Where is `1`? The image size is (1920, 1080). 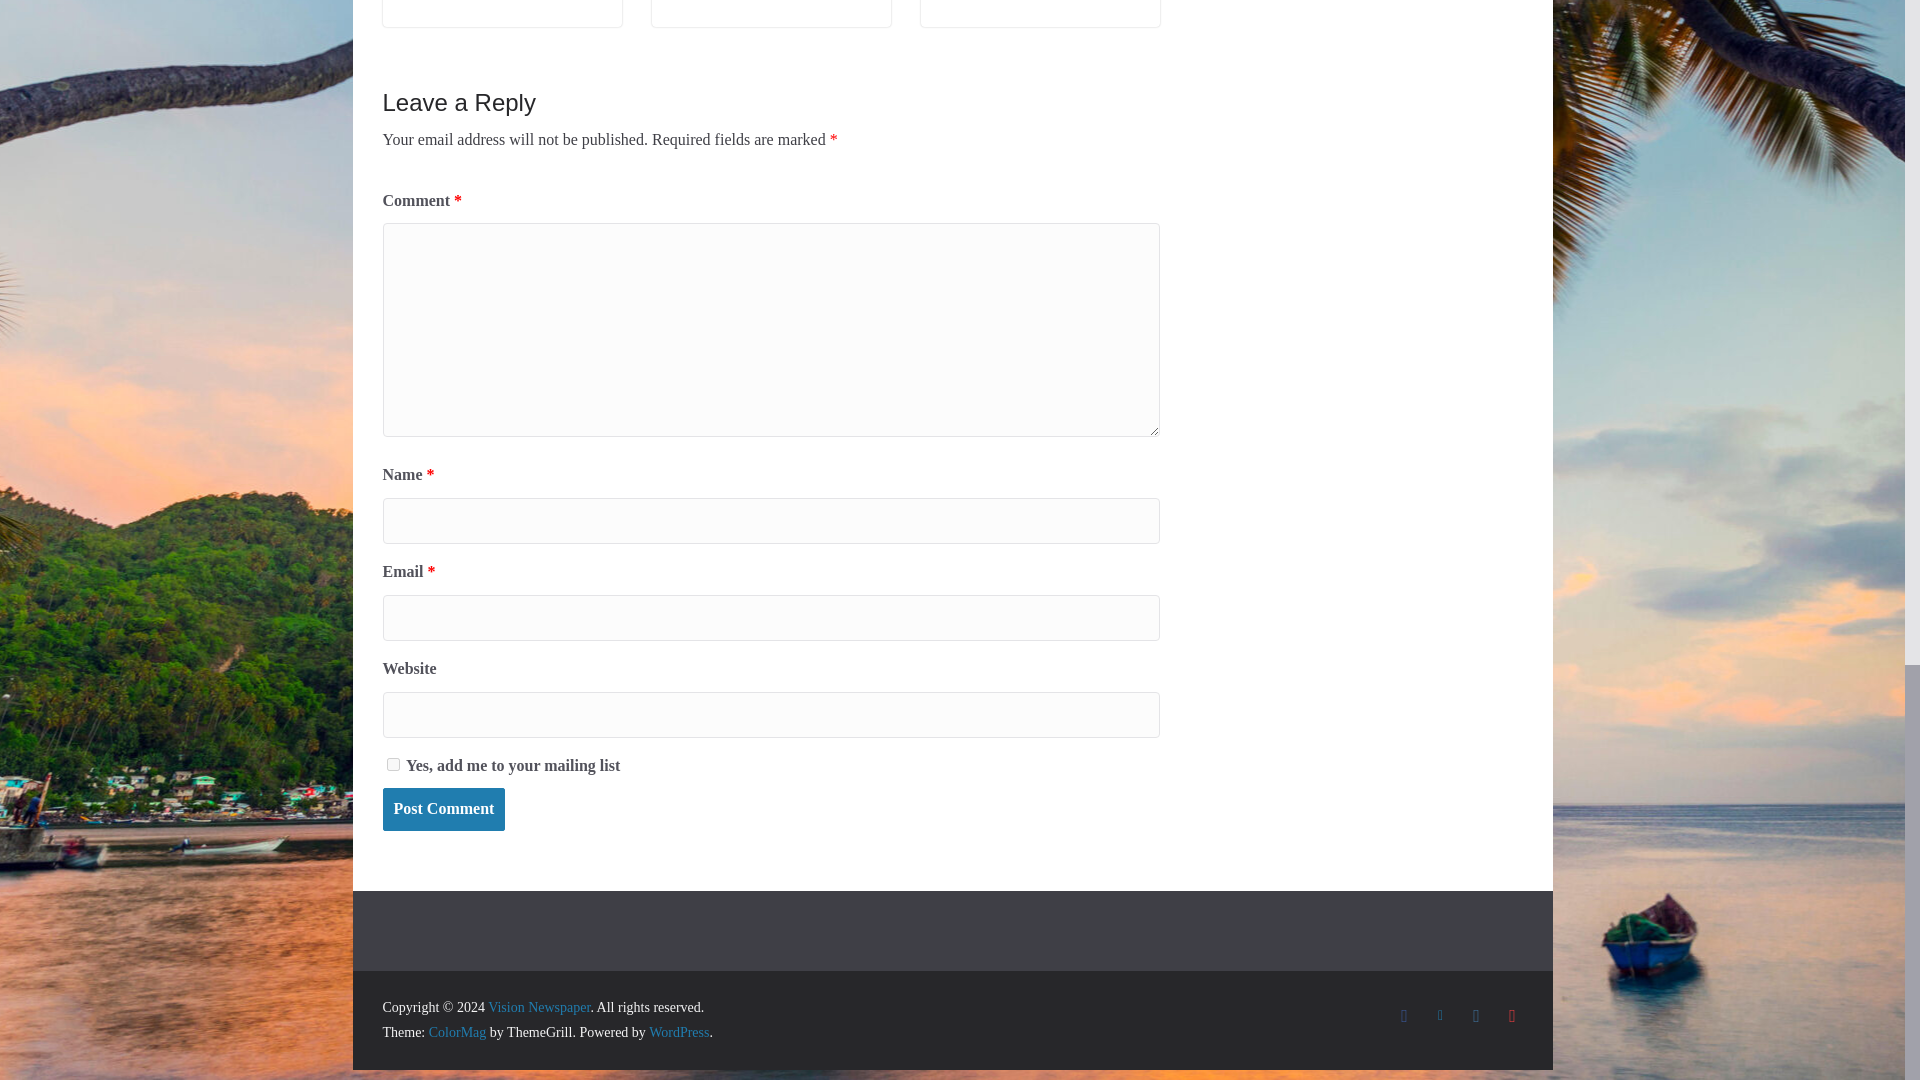 1 is located at coordinates (392, 764).